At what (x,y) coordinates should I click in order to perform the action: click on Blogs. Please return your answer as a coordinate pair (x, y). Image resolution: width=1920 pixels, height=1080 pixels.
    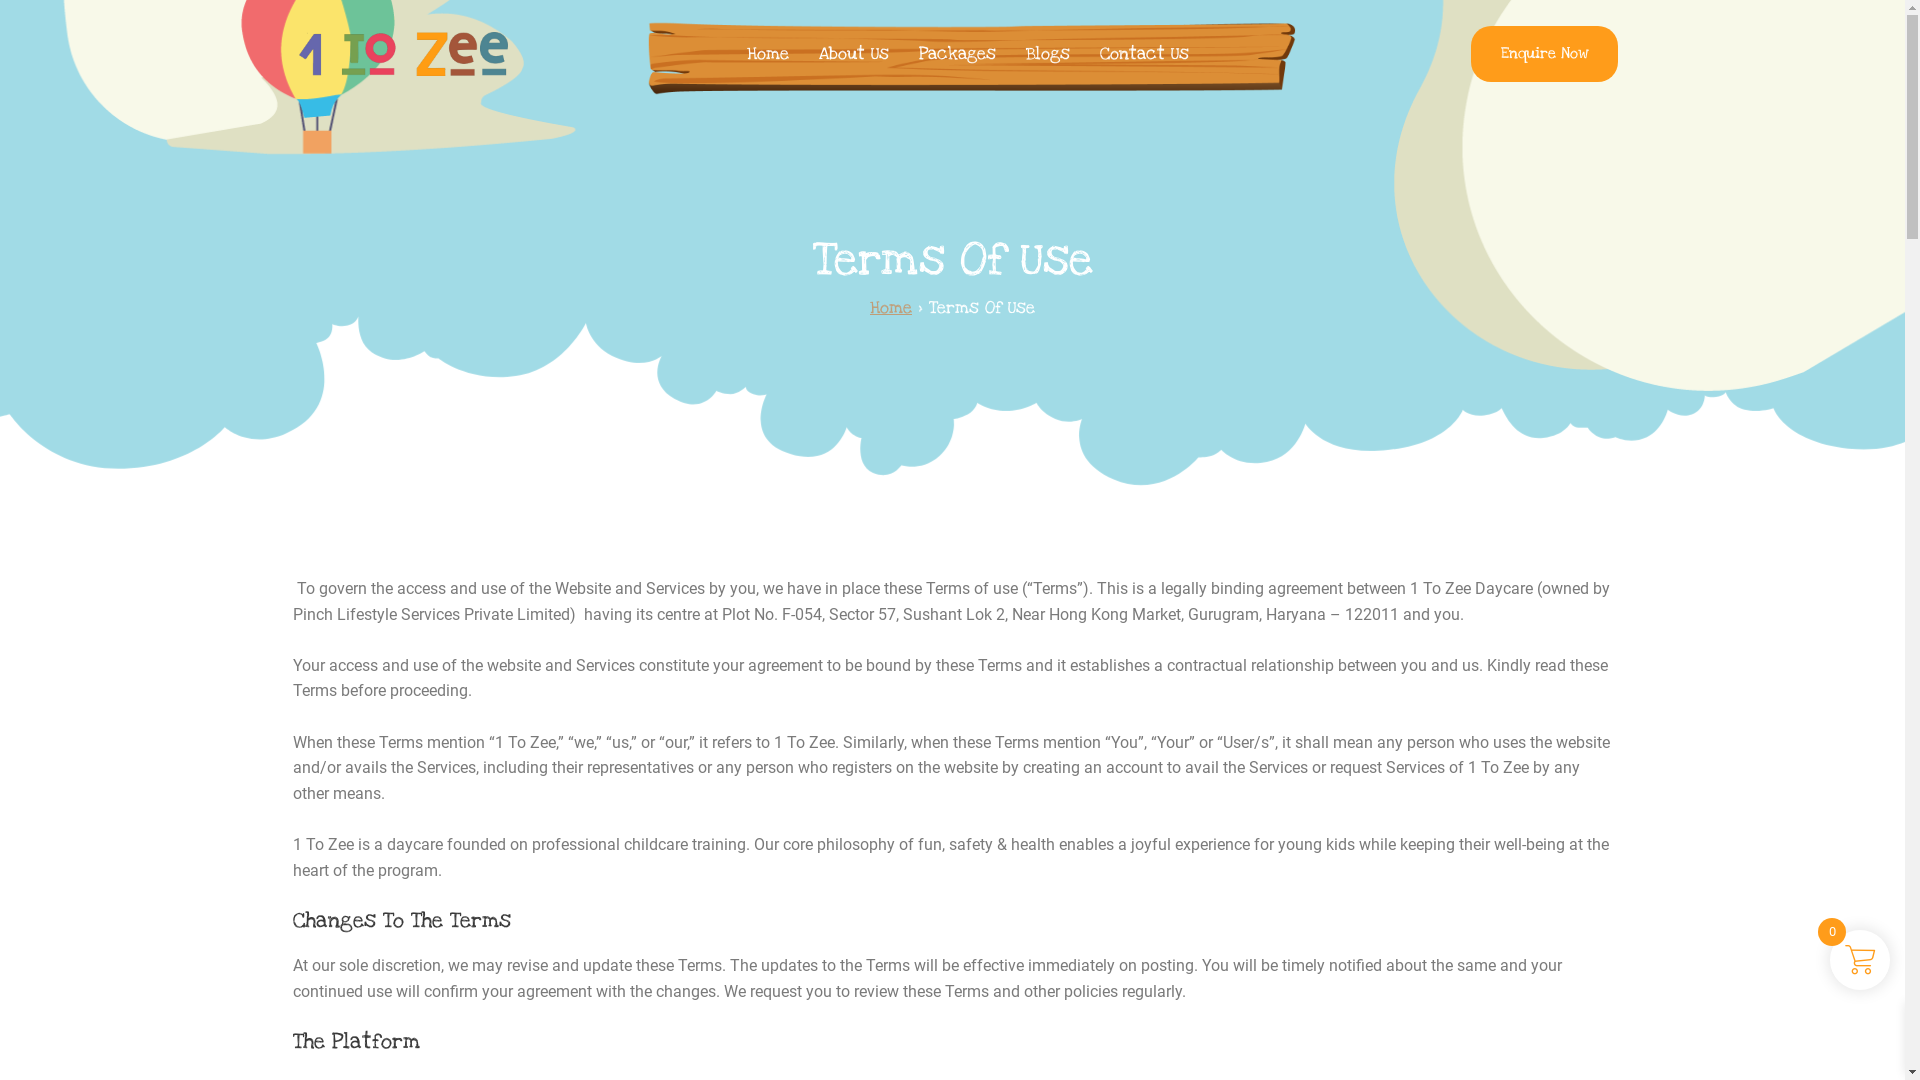
    Looking at the image, I should click on (1048, 54).